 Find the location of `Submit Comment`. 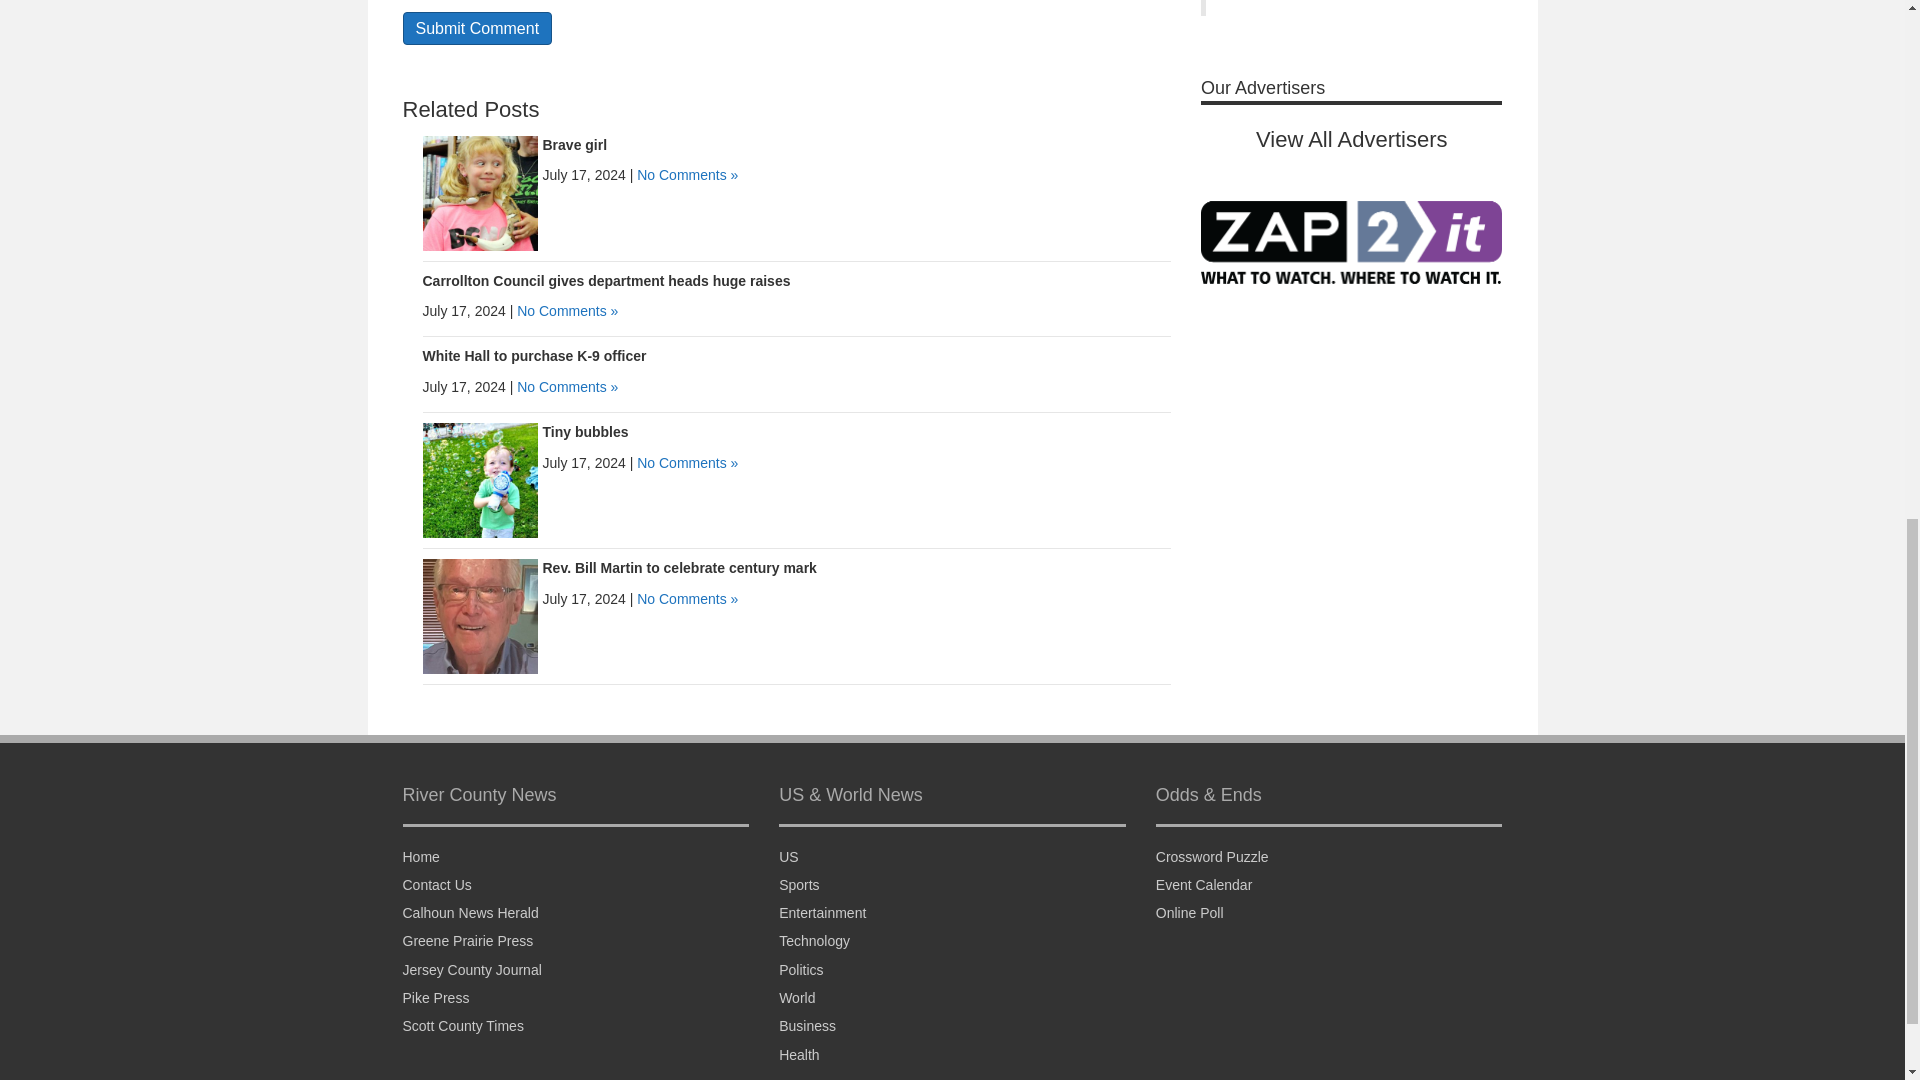

Submit Comment is located at coordinates (476, 28).